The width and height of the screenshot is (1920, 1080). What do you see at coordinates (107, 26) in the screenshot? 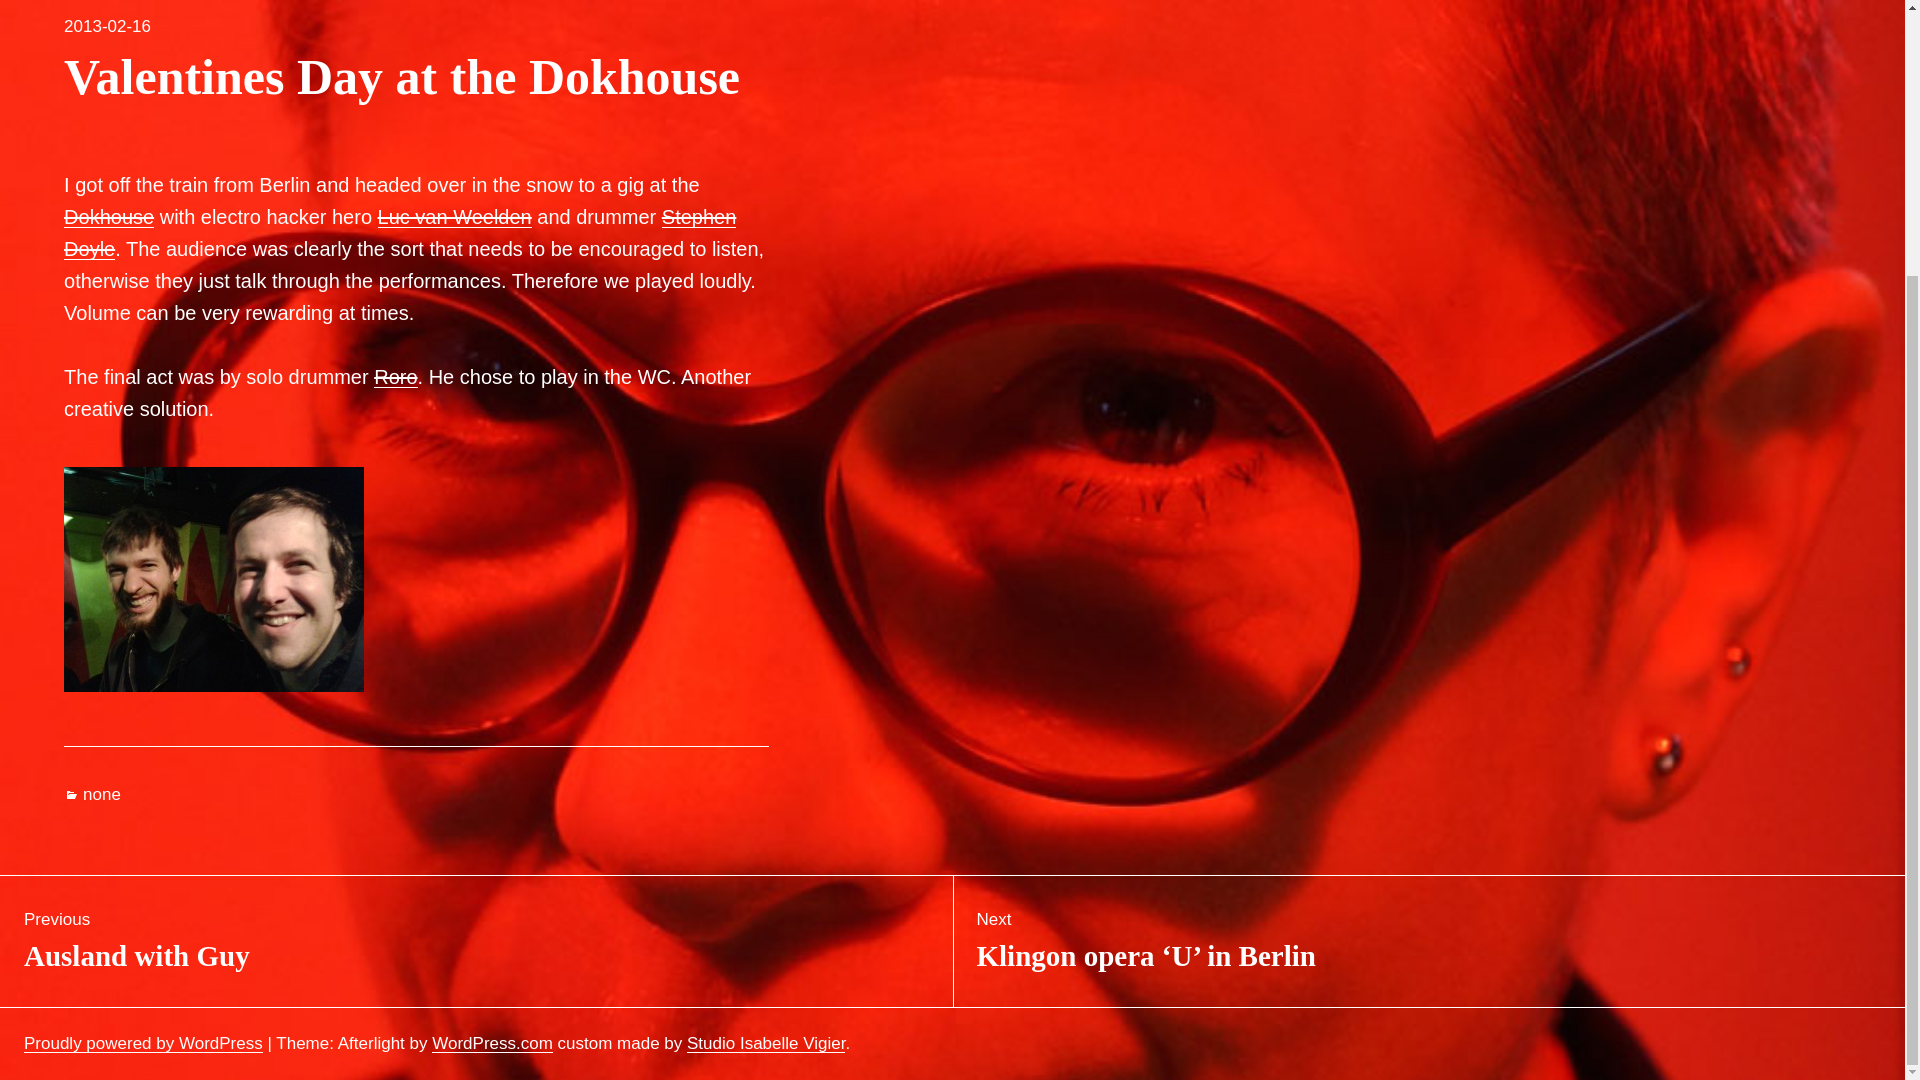
I see `WordPress.com` at bounding box center [107, 26].